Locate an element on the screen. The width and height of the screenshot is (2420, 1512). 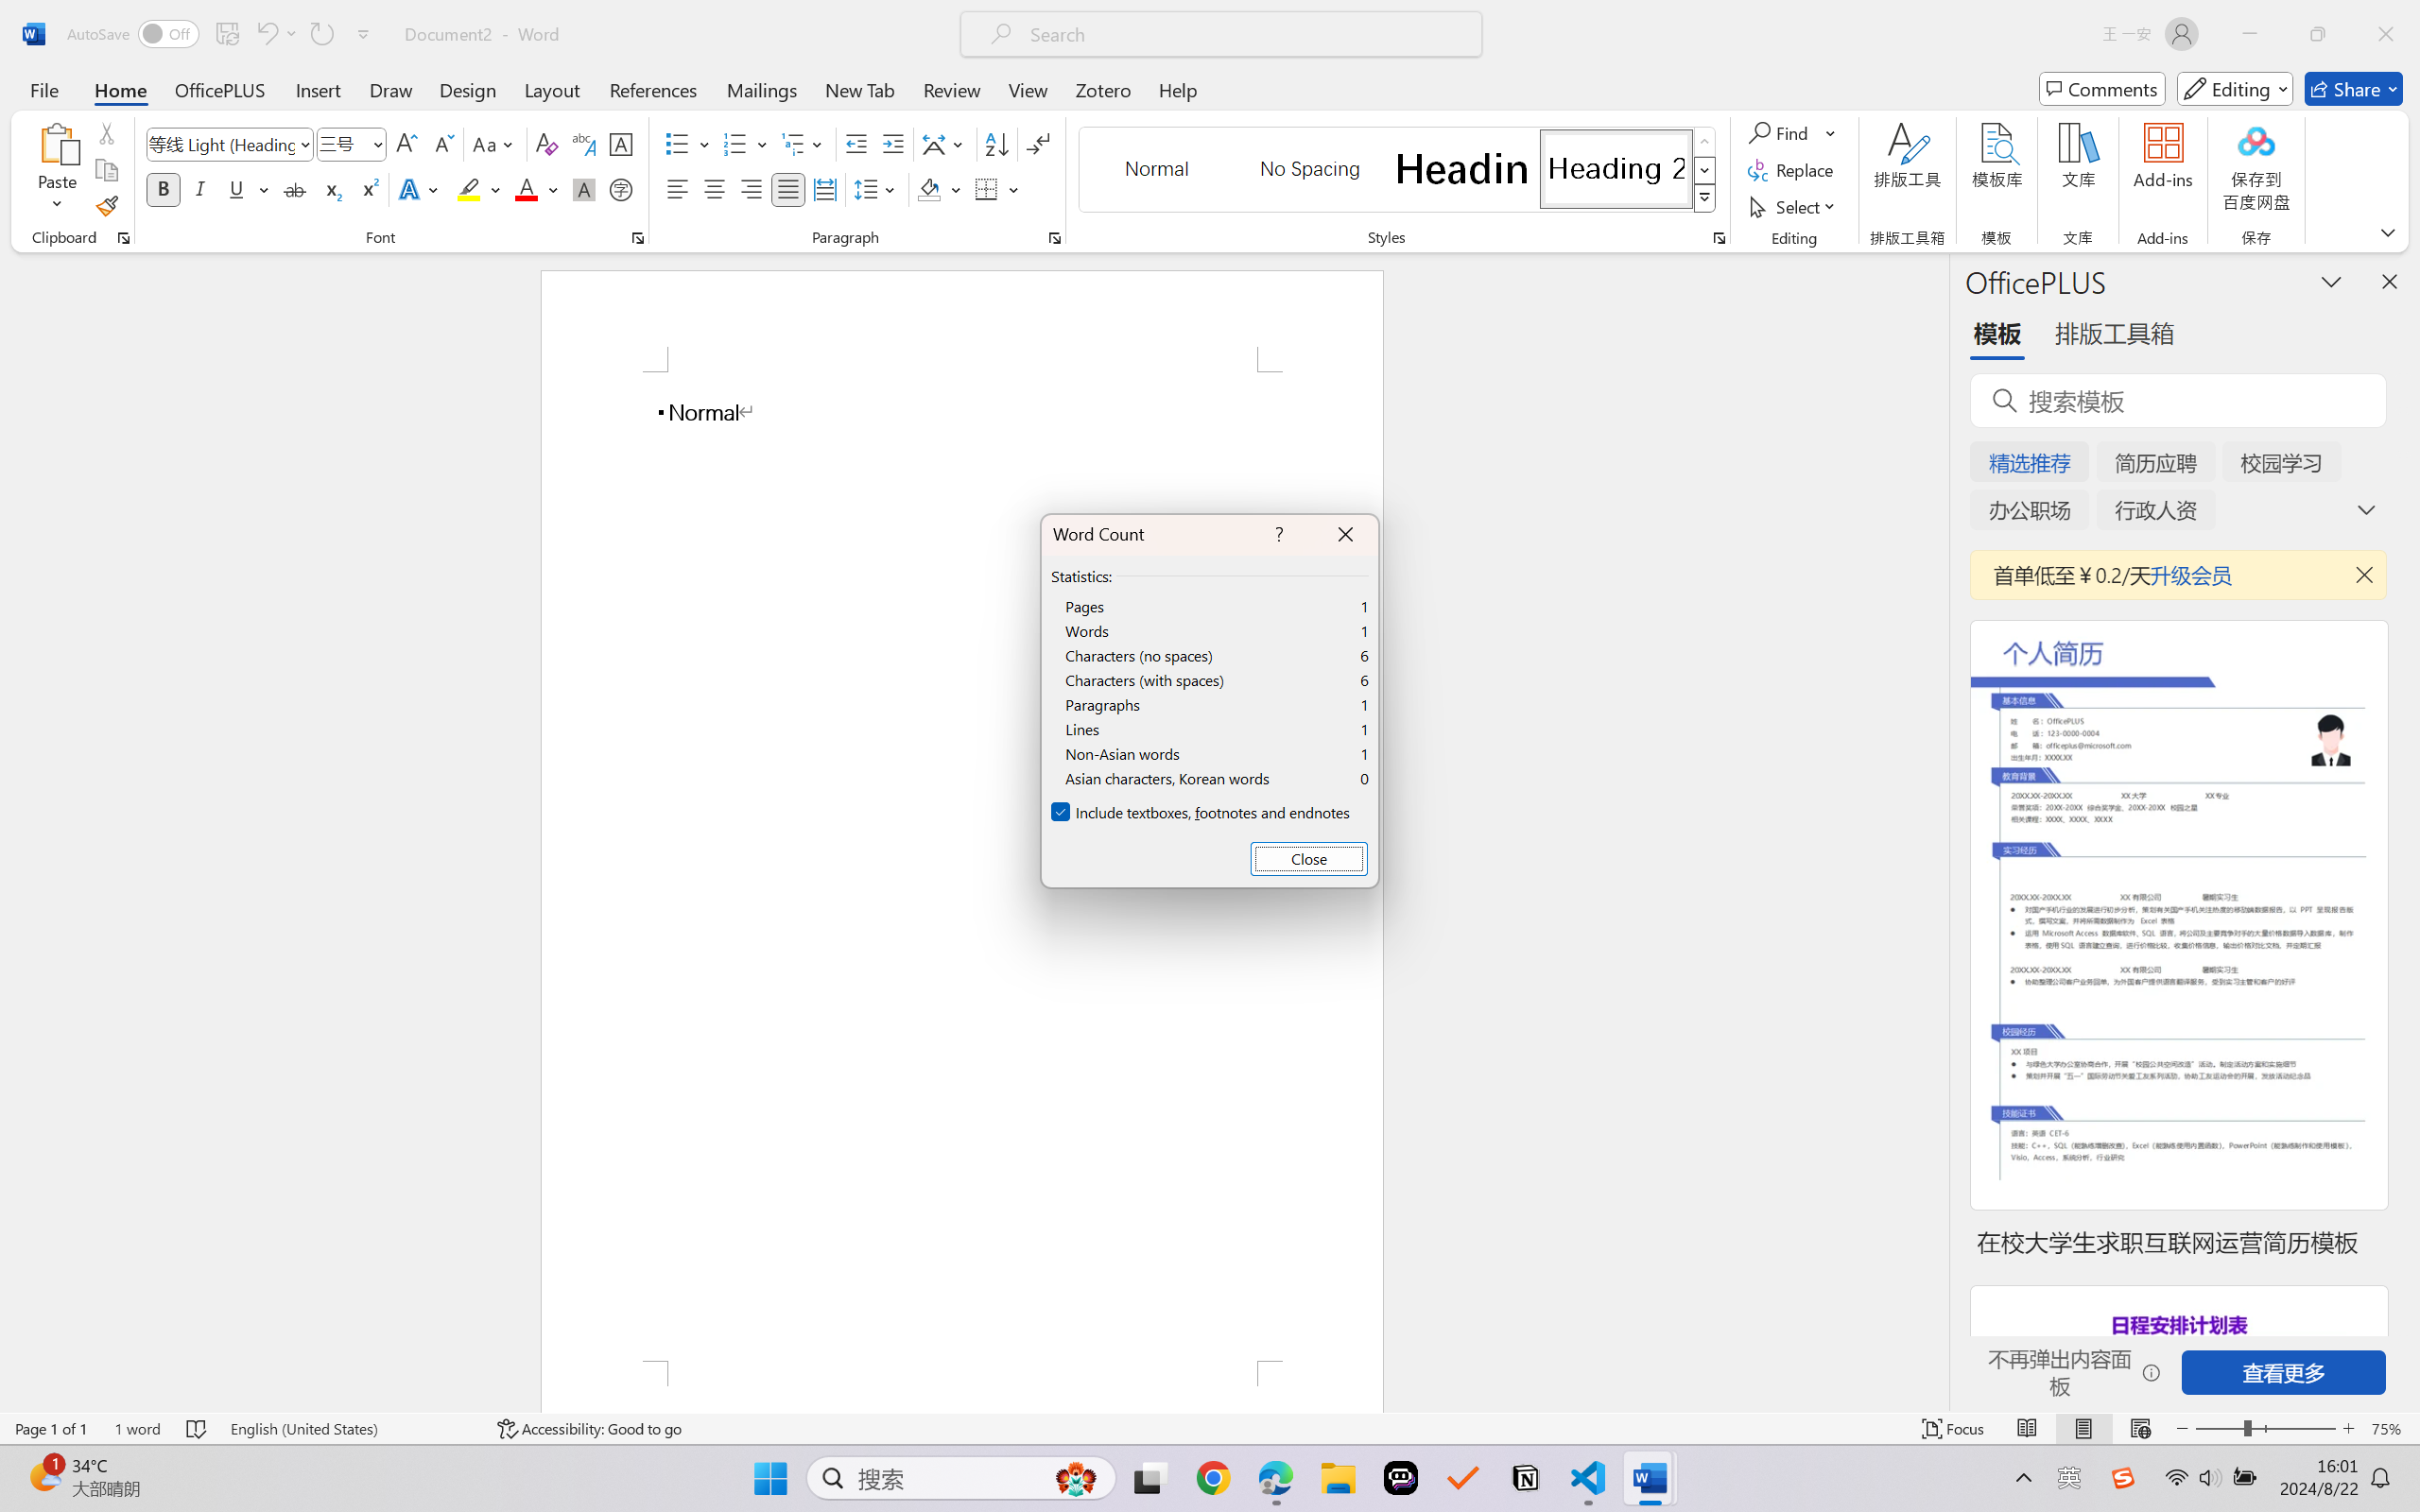
Notion is located at coordinates (1526, 1478).